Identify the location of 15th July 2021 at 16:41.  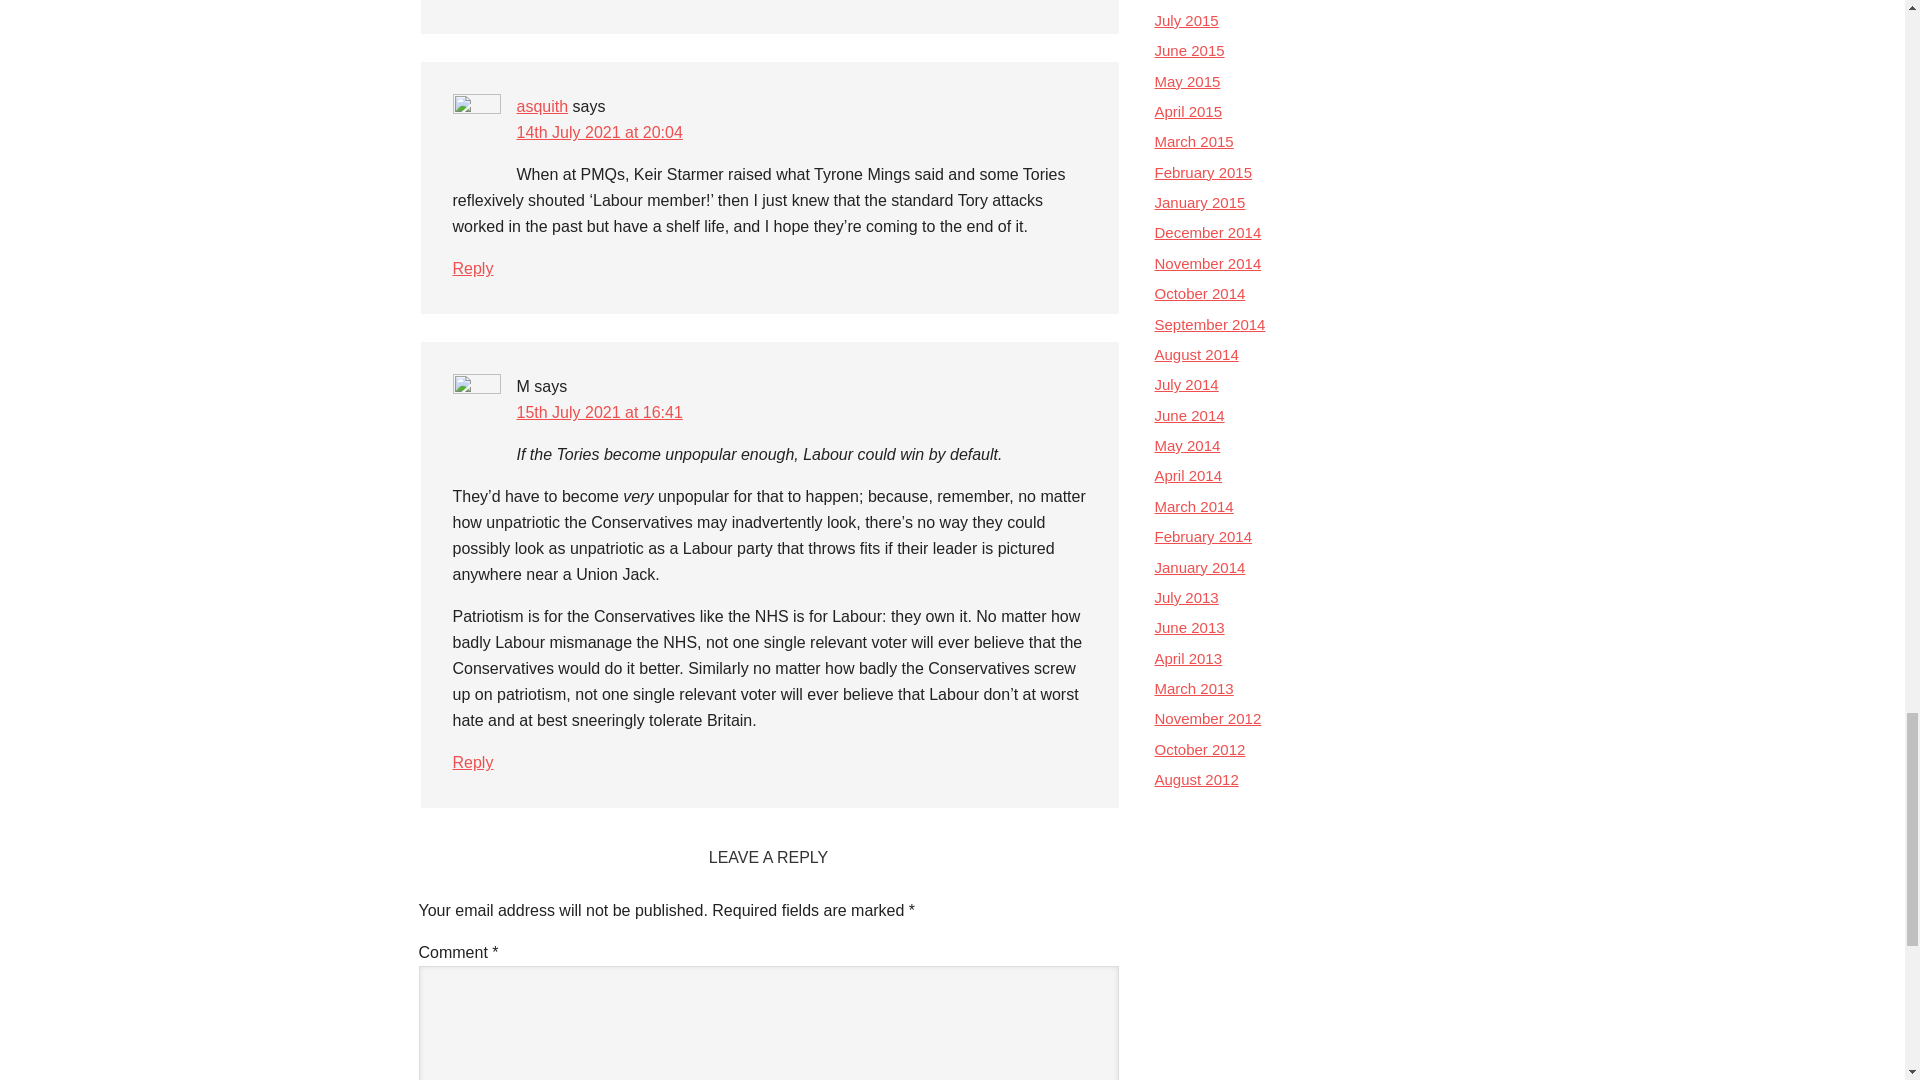
(598, 412).